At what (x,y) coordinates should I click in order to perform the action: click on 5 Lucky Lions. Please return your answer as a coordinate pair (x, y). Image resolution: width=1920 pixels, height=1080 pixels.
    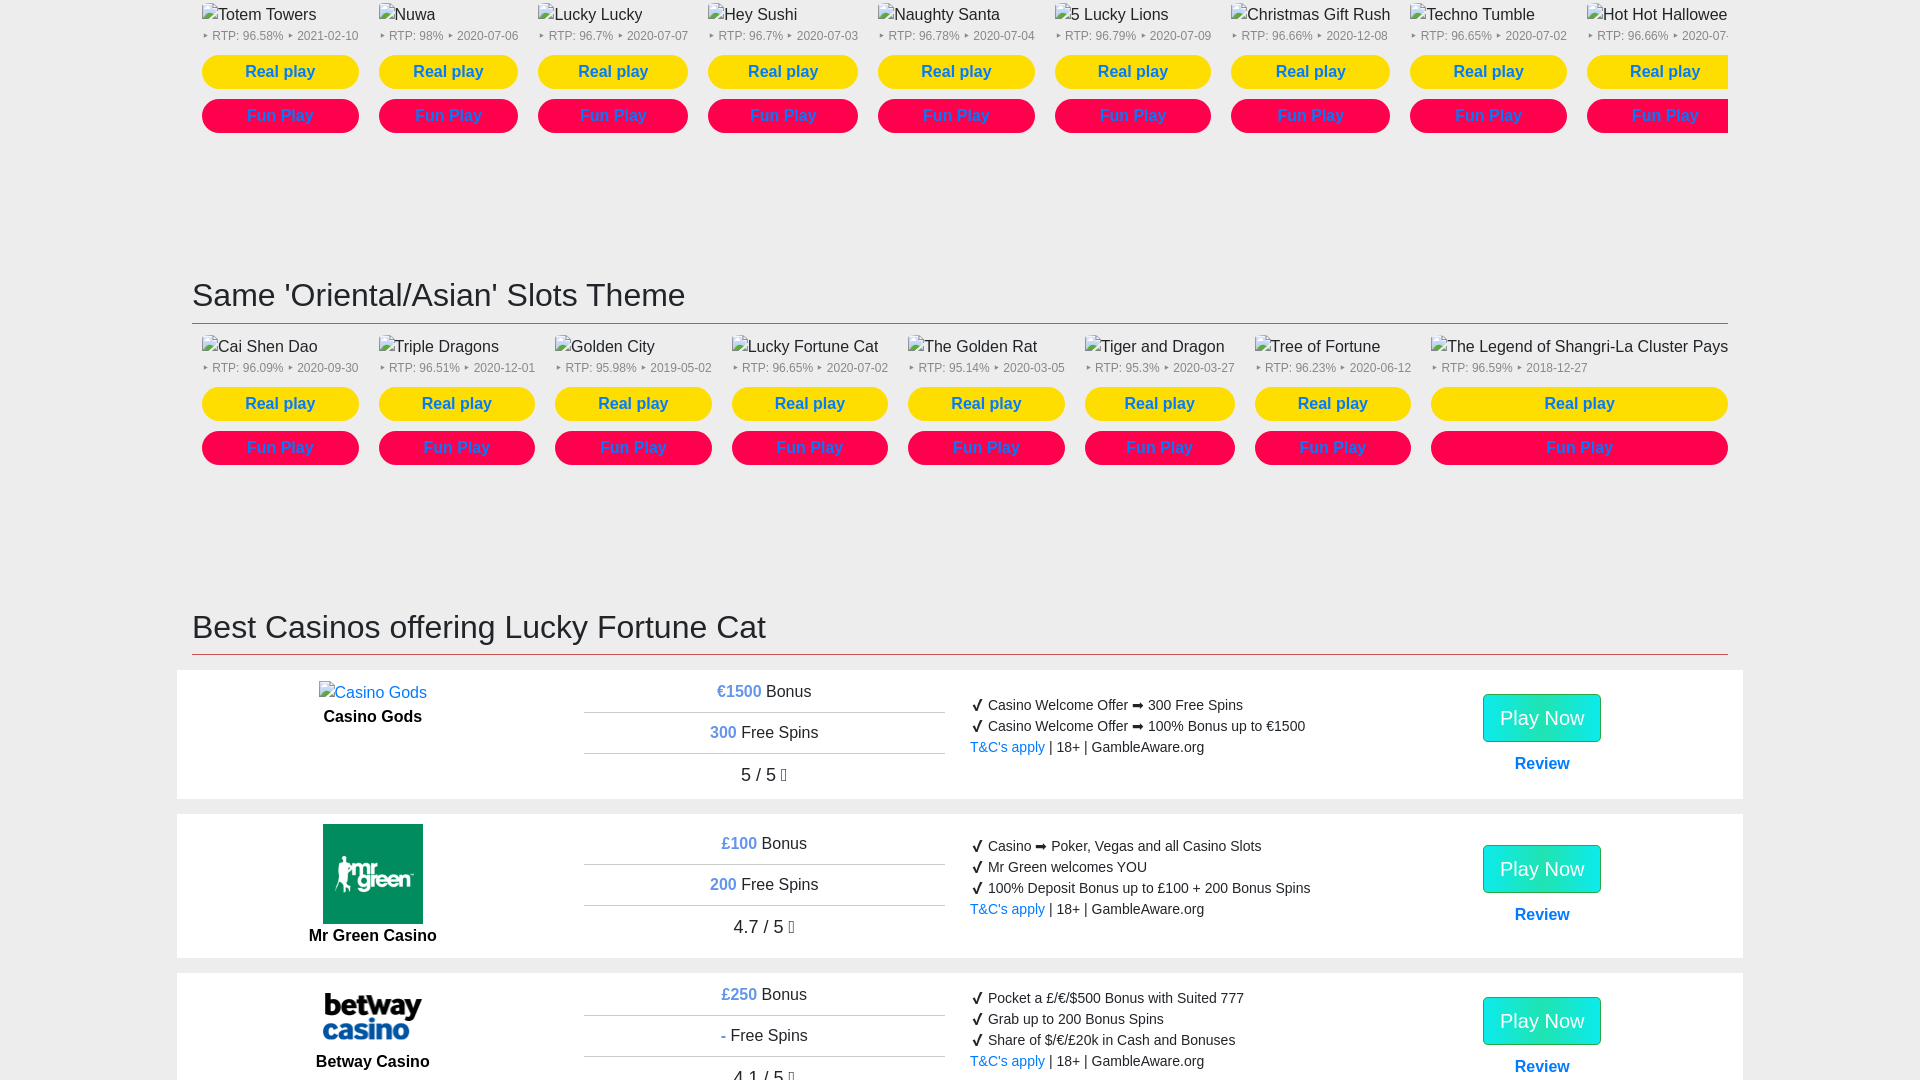
    Looking at the image, I should click on (1112, 15).